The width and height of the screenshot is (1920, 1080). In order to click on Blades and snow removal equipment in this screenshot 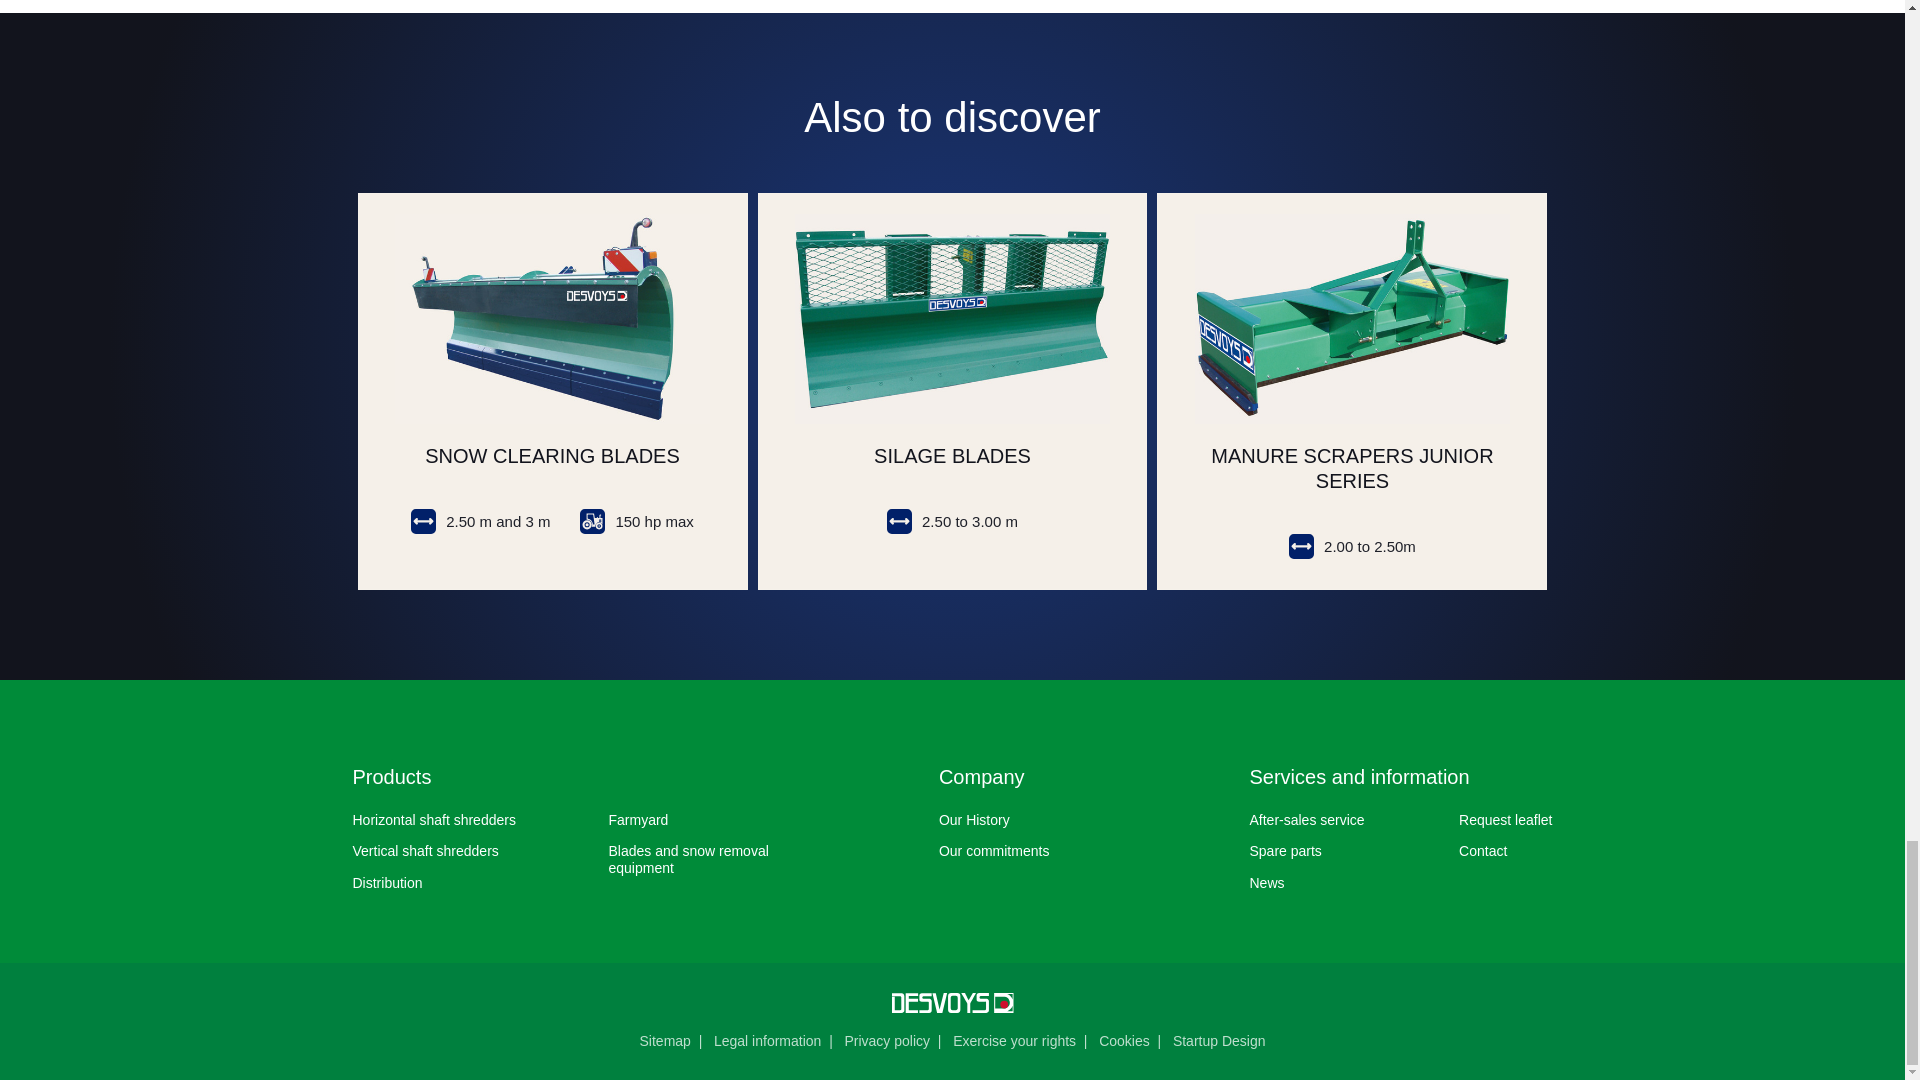, I will do `click(688, 859)`.